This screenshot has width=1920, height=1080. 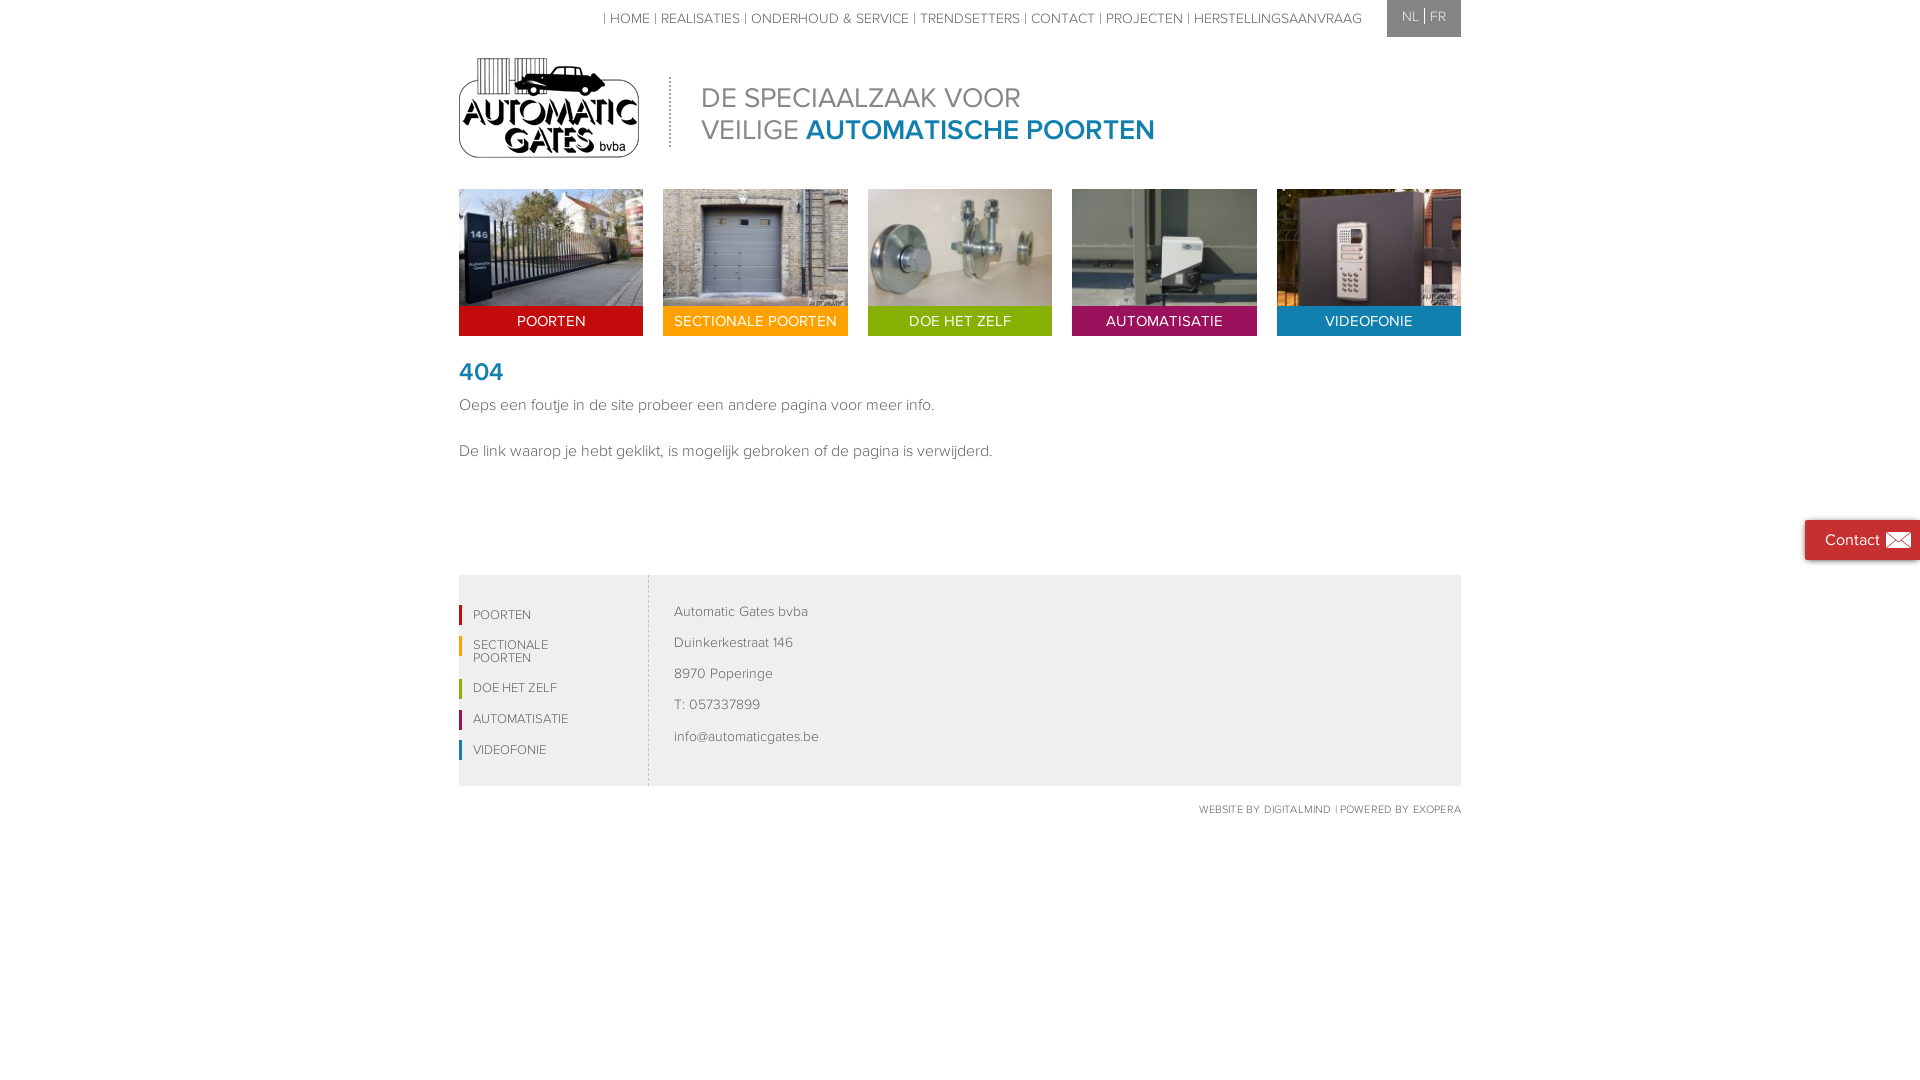 What do you see at coordinates (1062, 18) in the screenshot?
I see `CONTACT` at bounding box center [1062, 18].